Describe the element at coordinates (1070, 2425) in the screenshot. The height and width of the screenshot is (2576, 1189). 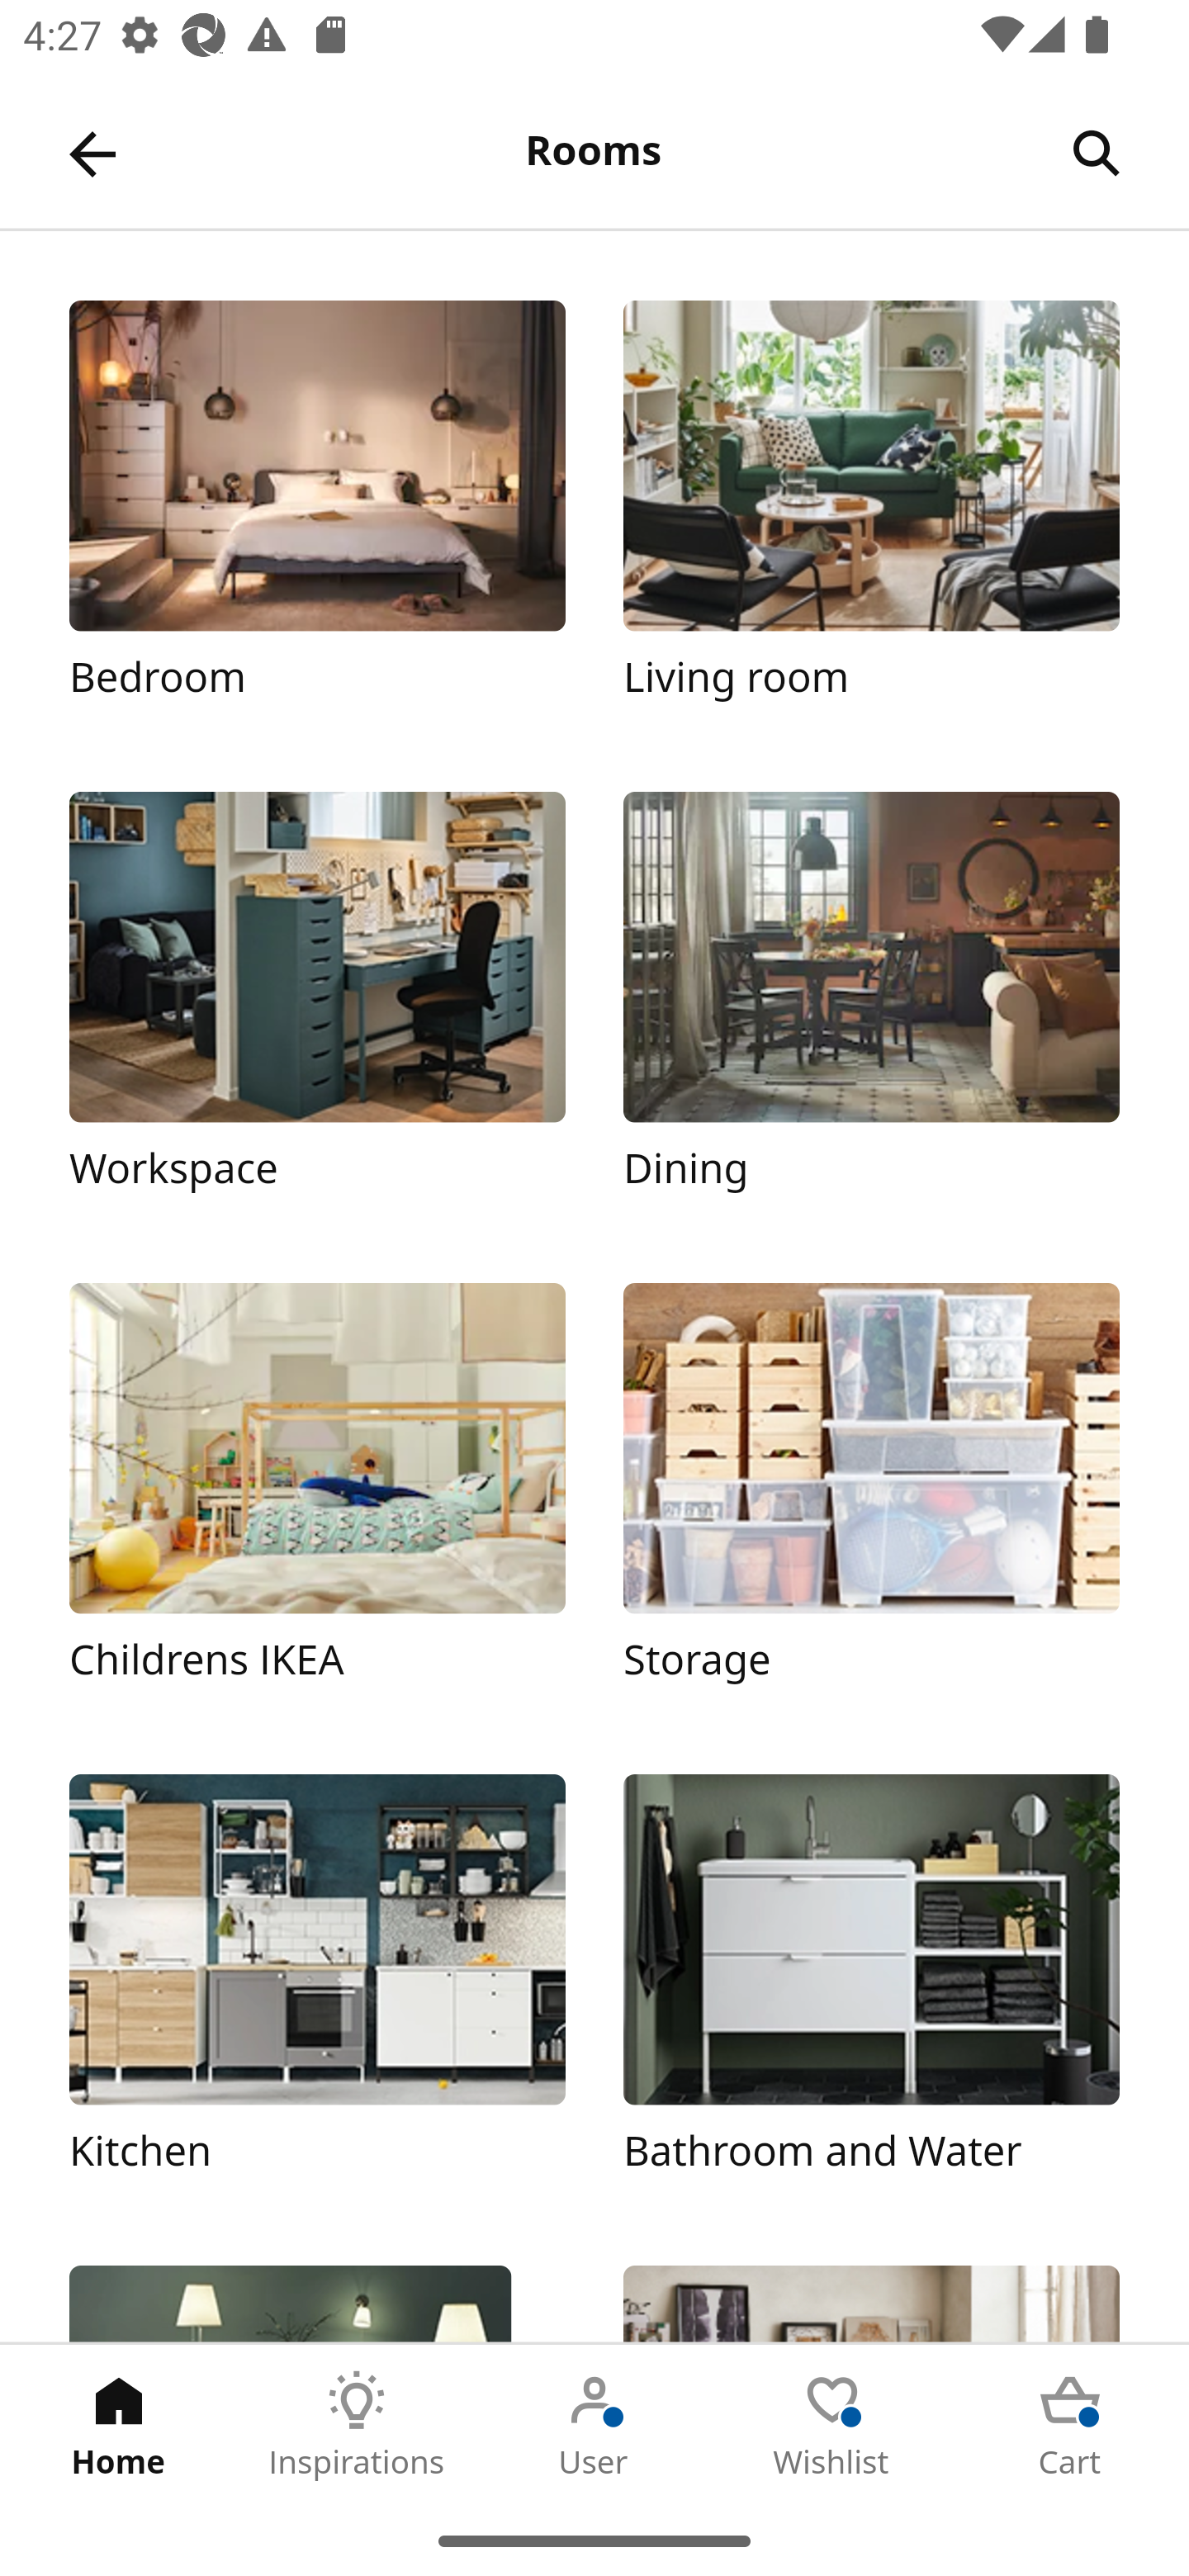
I see `Cart
Tab 5 of 5` at that location.